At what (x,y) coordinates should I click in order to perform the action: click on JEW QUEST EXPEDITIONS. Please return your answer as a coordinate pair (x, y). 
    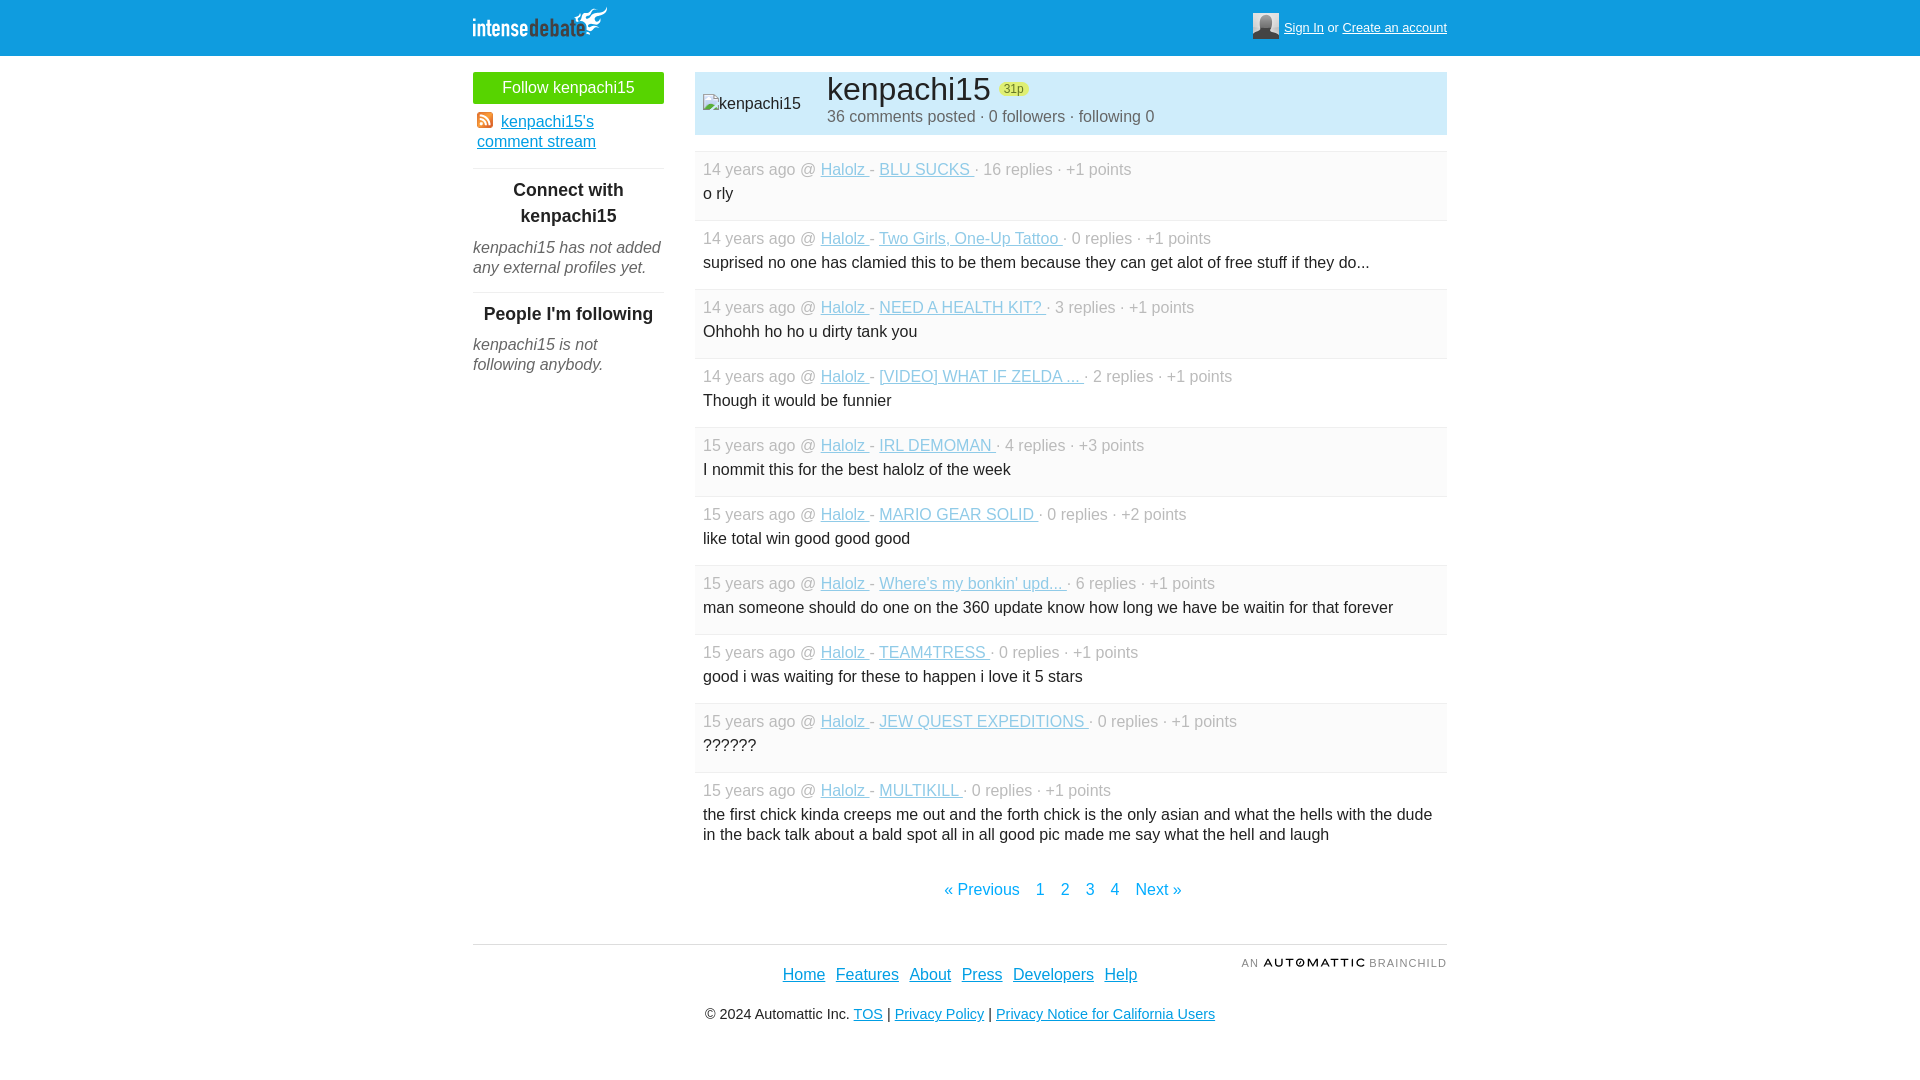
    Looking at the image, I should click on (984, 721).